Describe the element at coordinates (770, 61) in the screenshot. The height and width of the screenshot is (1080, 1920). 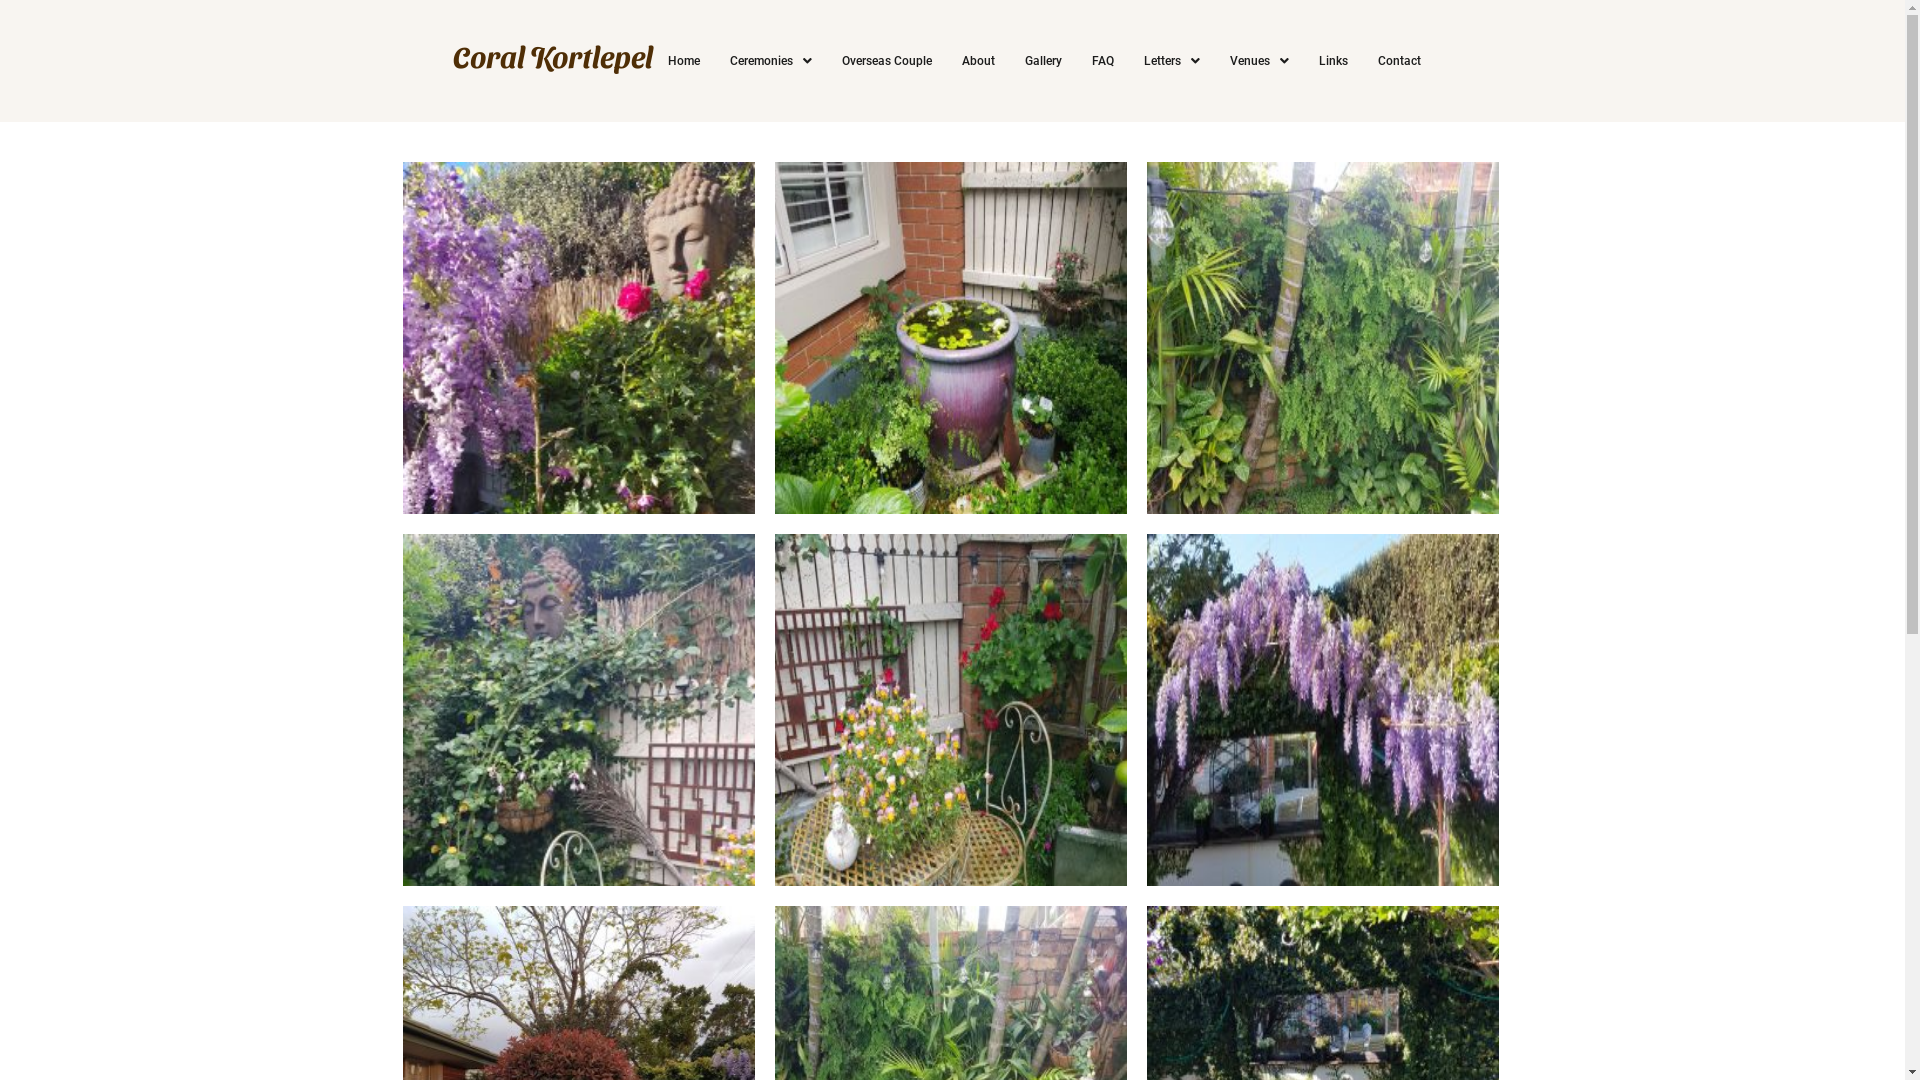
I see `Ceremonies` at that location.